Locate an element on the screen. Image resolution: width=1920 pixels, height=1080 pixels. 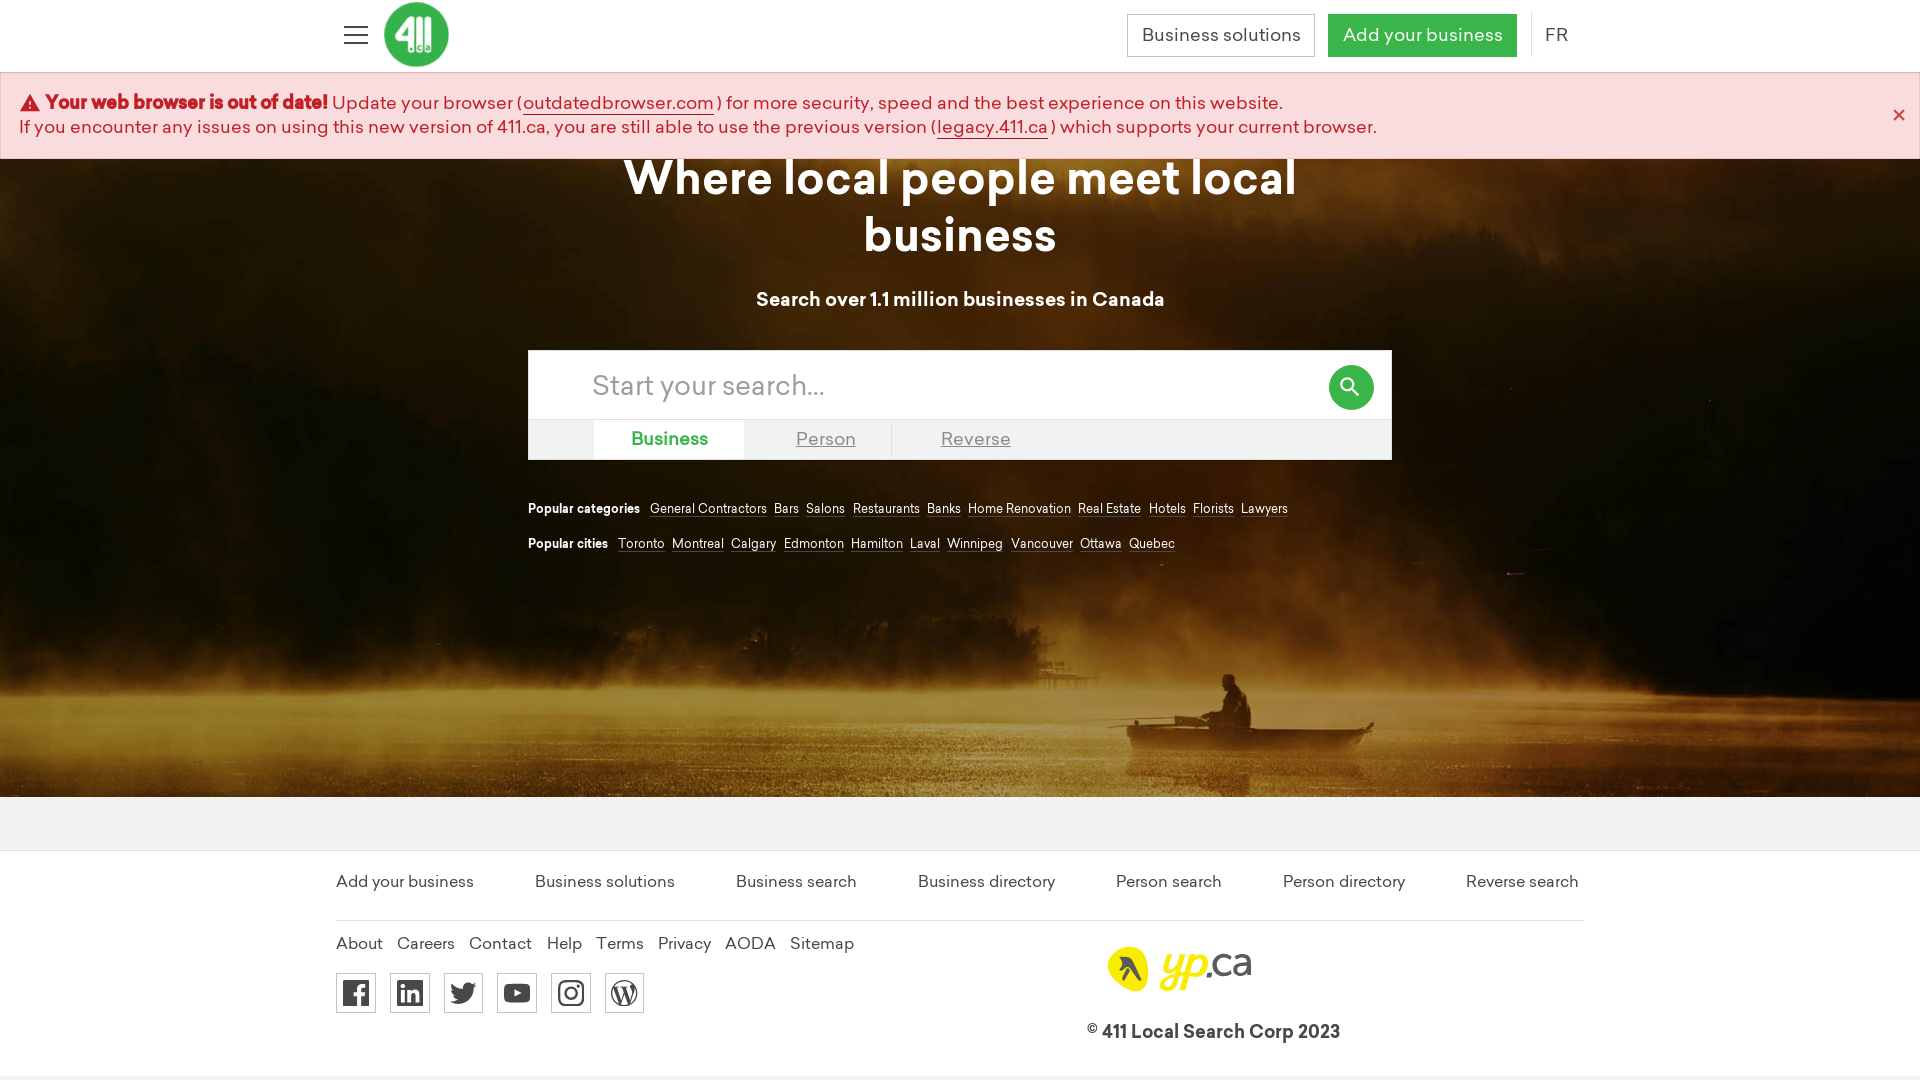
Sitemap is located at coordinates (822, 943).